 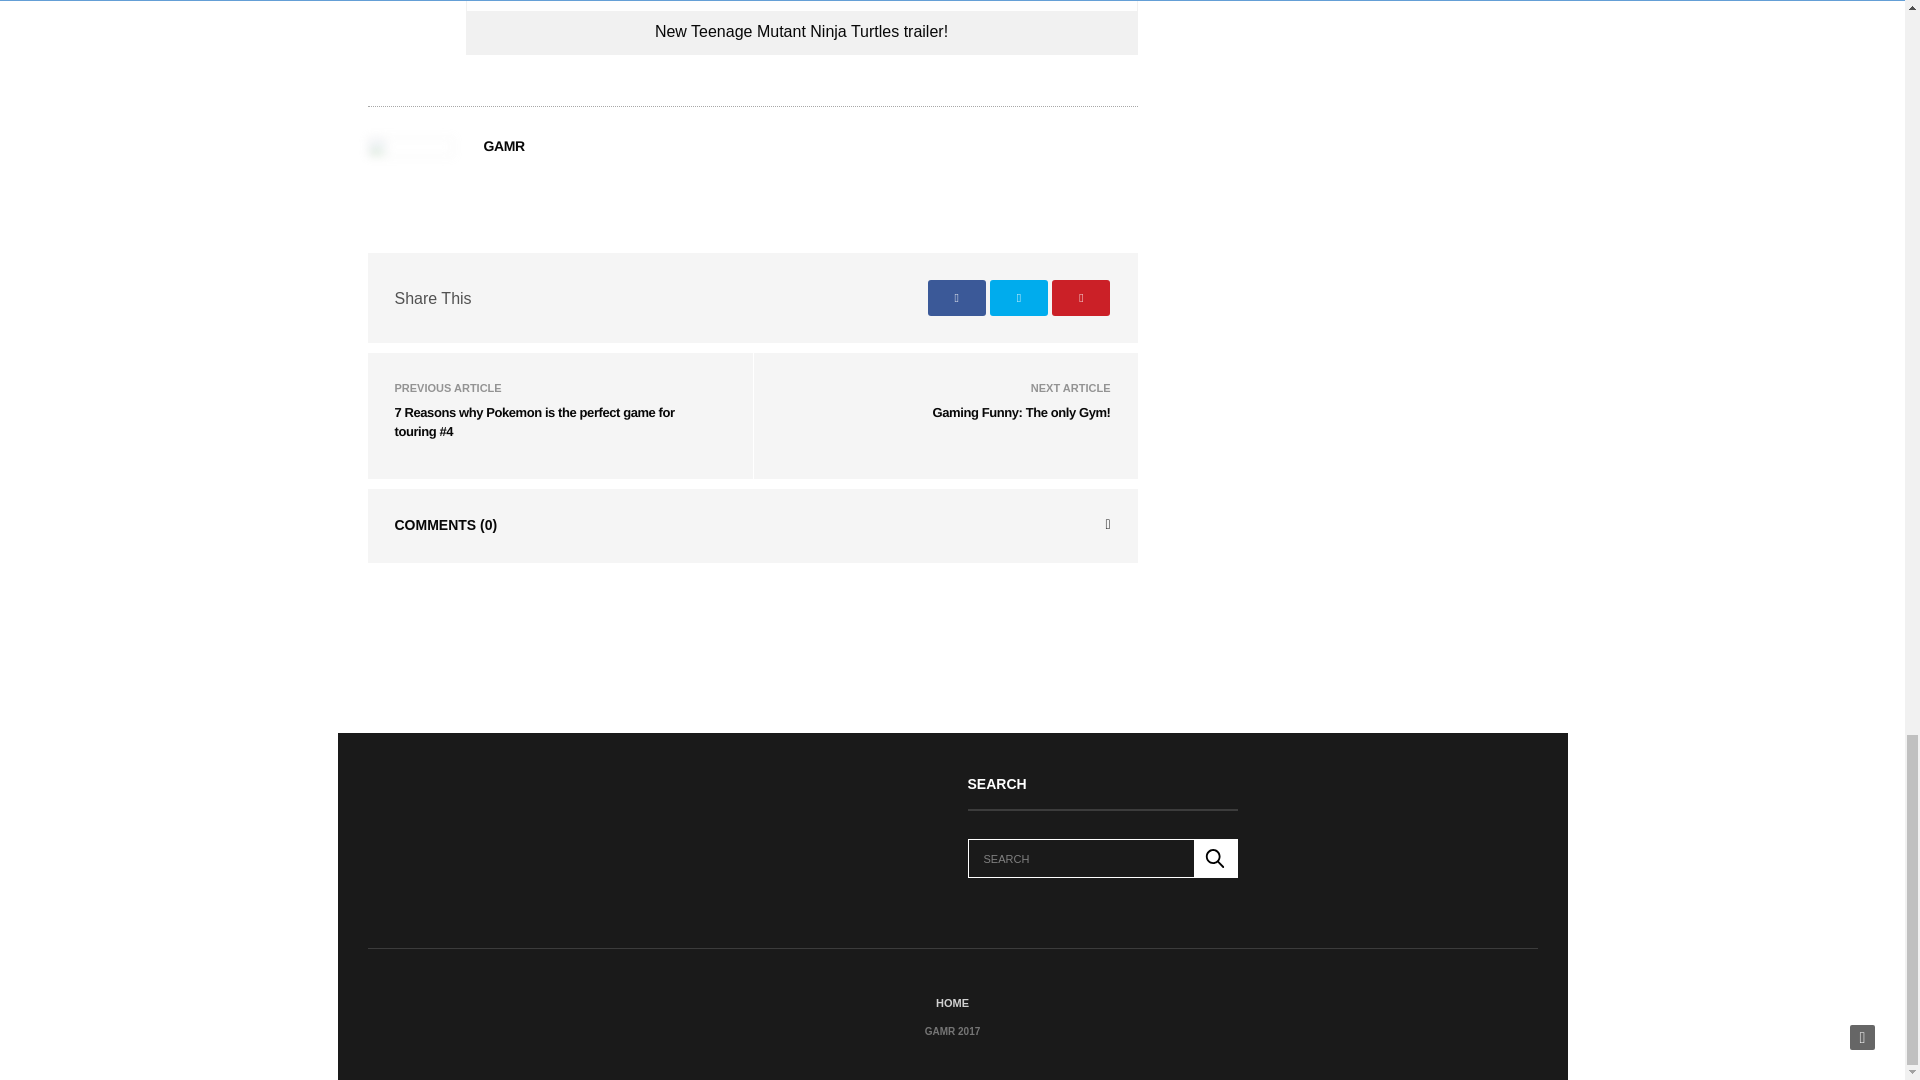 I want to click on Gaming Funny: The only Gym!, so click(x=1022, y=412).